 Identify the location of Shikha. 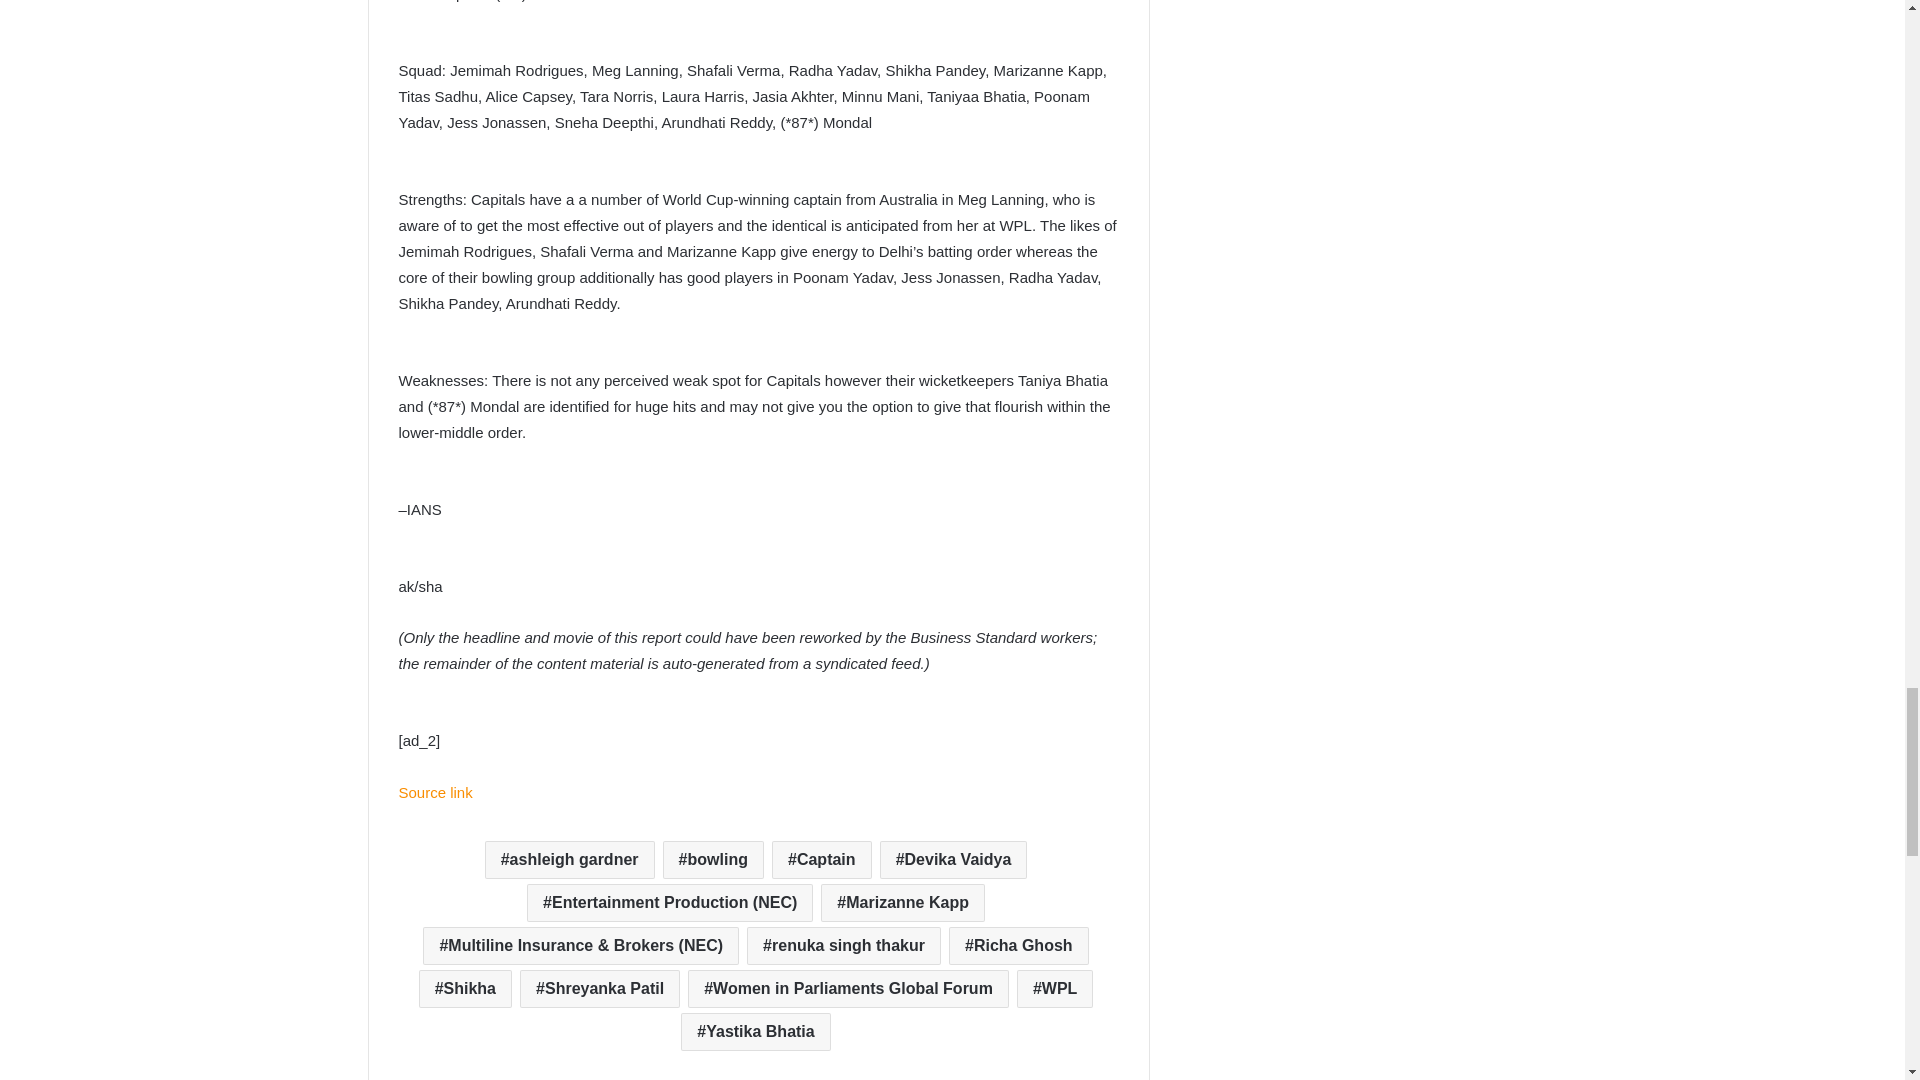
(465, 988).